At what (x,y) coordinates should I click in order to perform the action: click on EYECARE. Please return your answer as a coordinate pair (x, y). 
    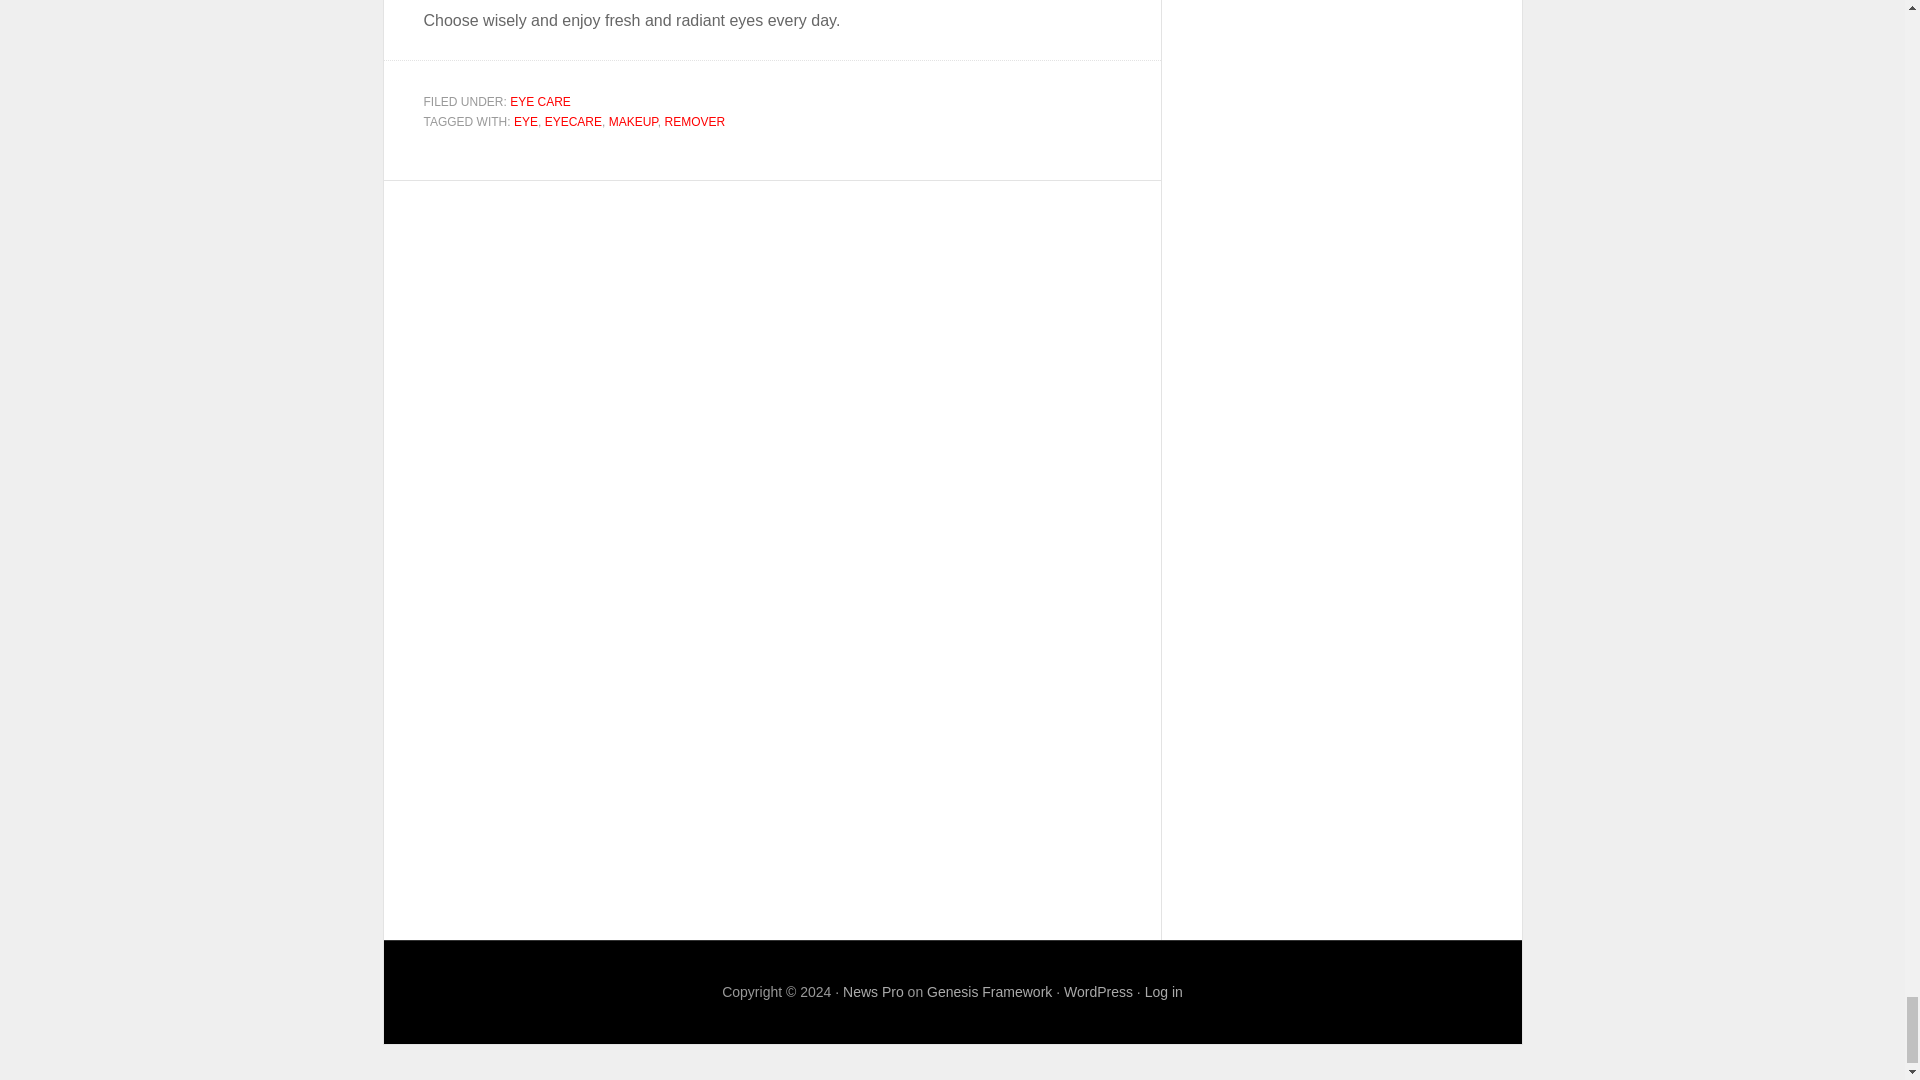
    Looking at the image, I should click on (574, 121).